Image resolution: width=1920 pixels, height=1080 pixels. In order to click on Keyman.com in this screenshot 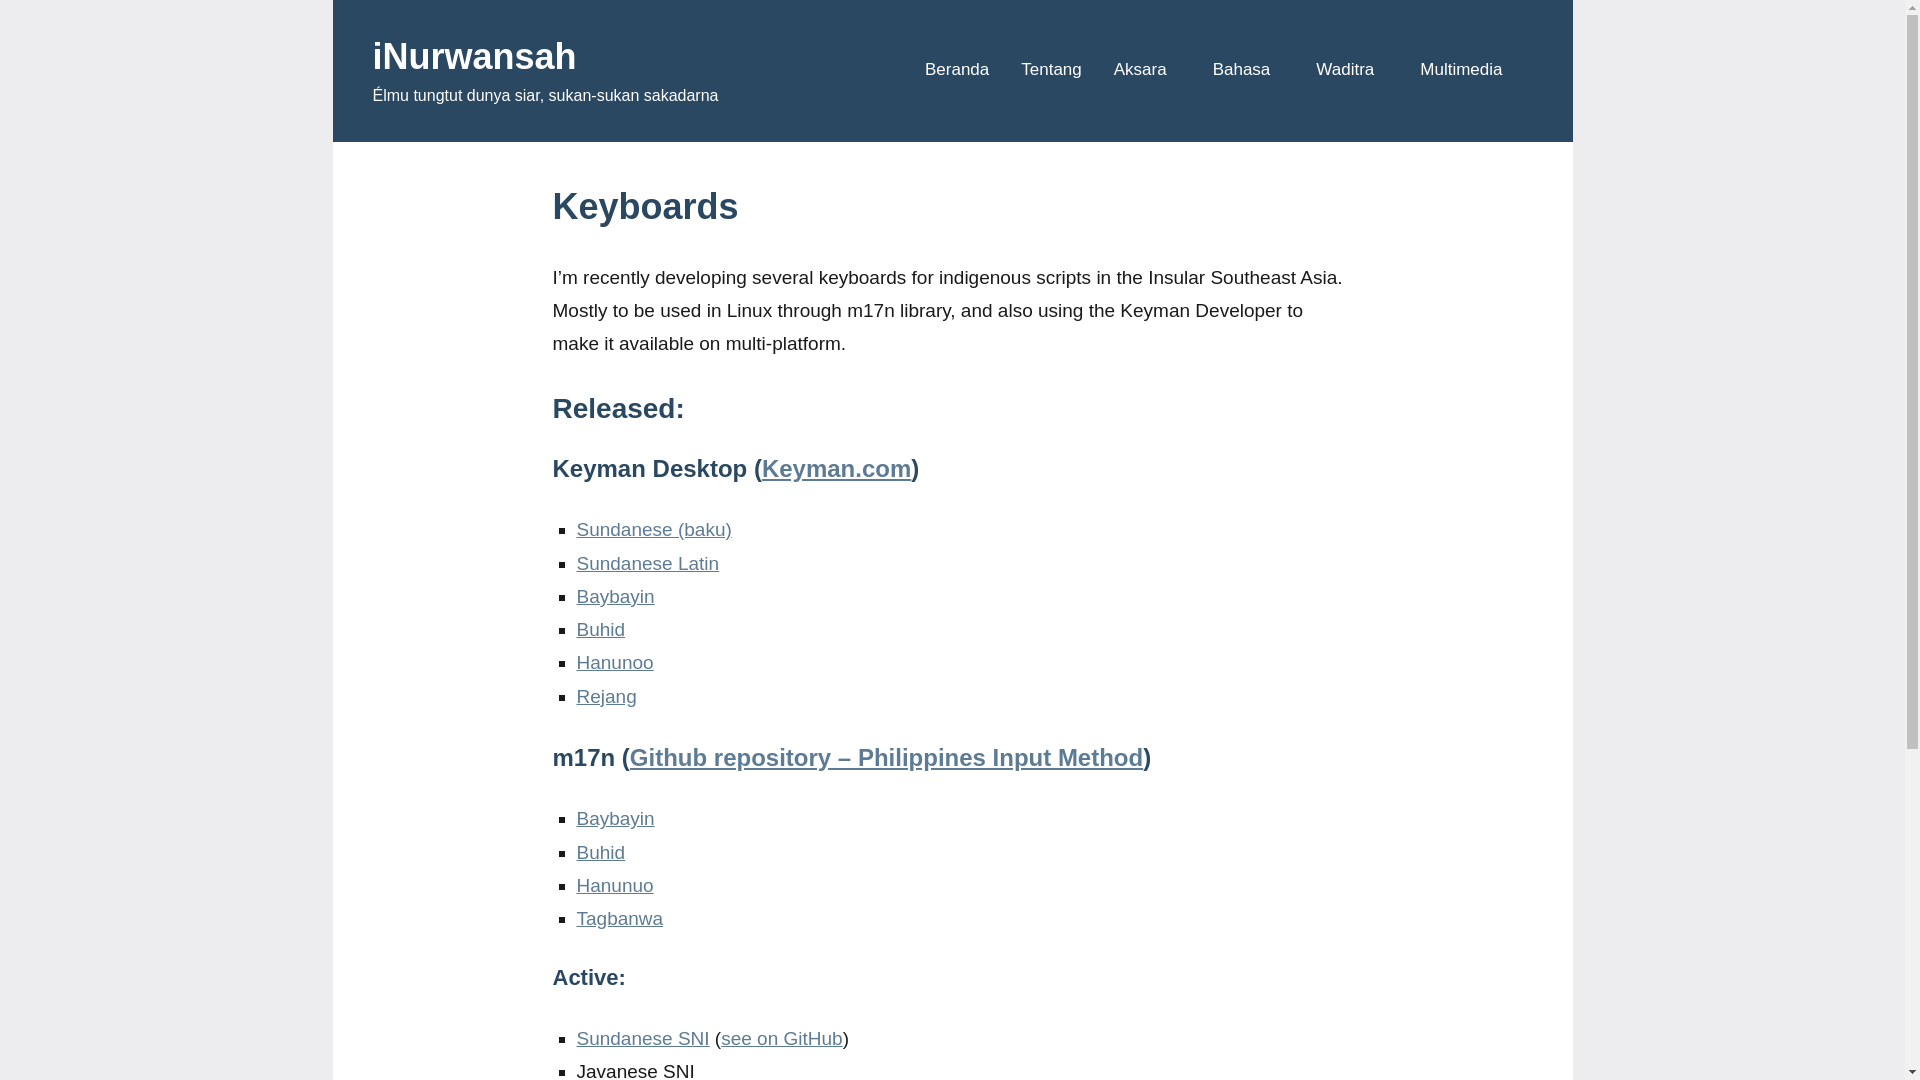, I will do `click(836, 468)`.